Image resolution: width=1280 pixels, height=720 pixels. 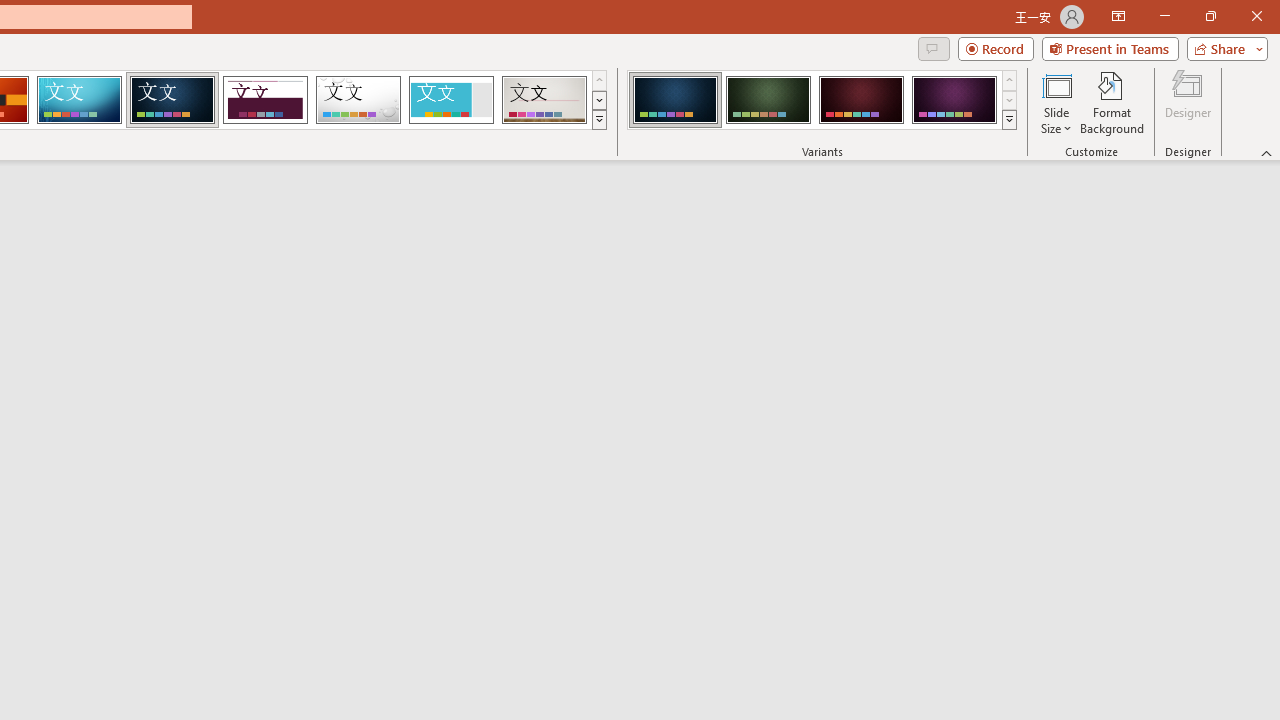 I want to click on Damask Loading Preview..., so click(x=172, y=100).